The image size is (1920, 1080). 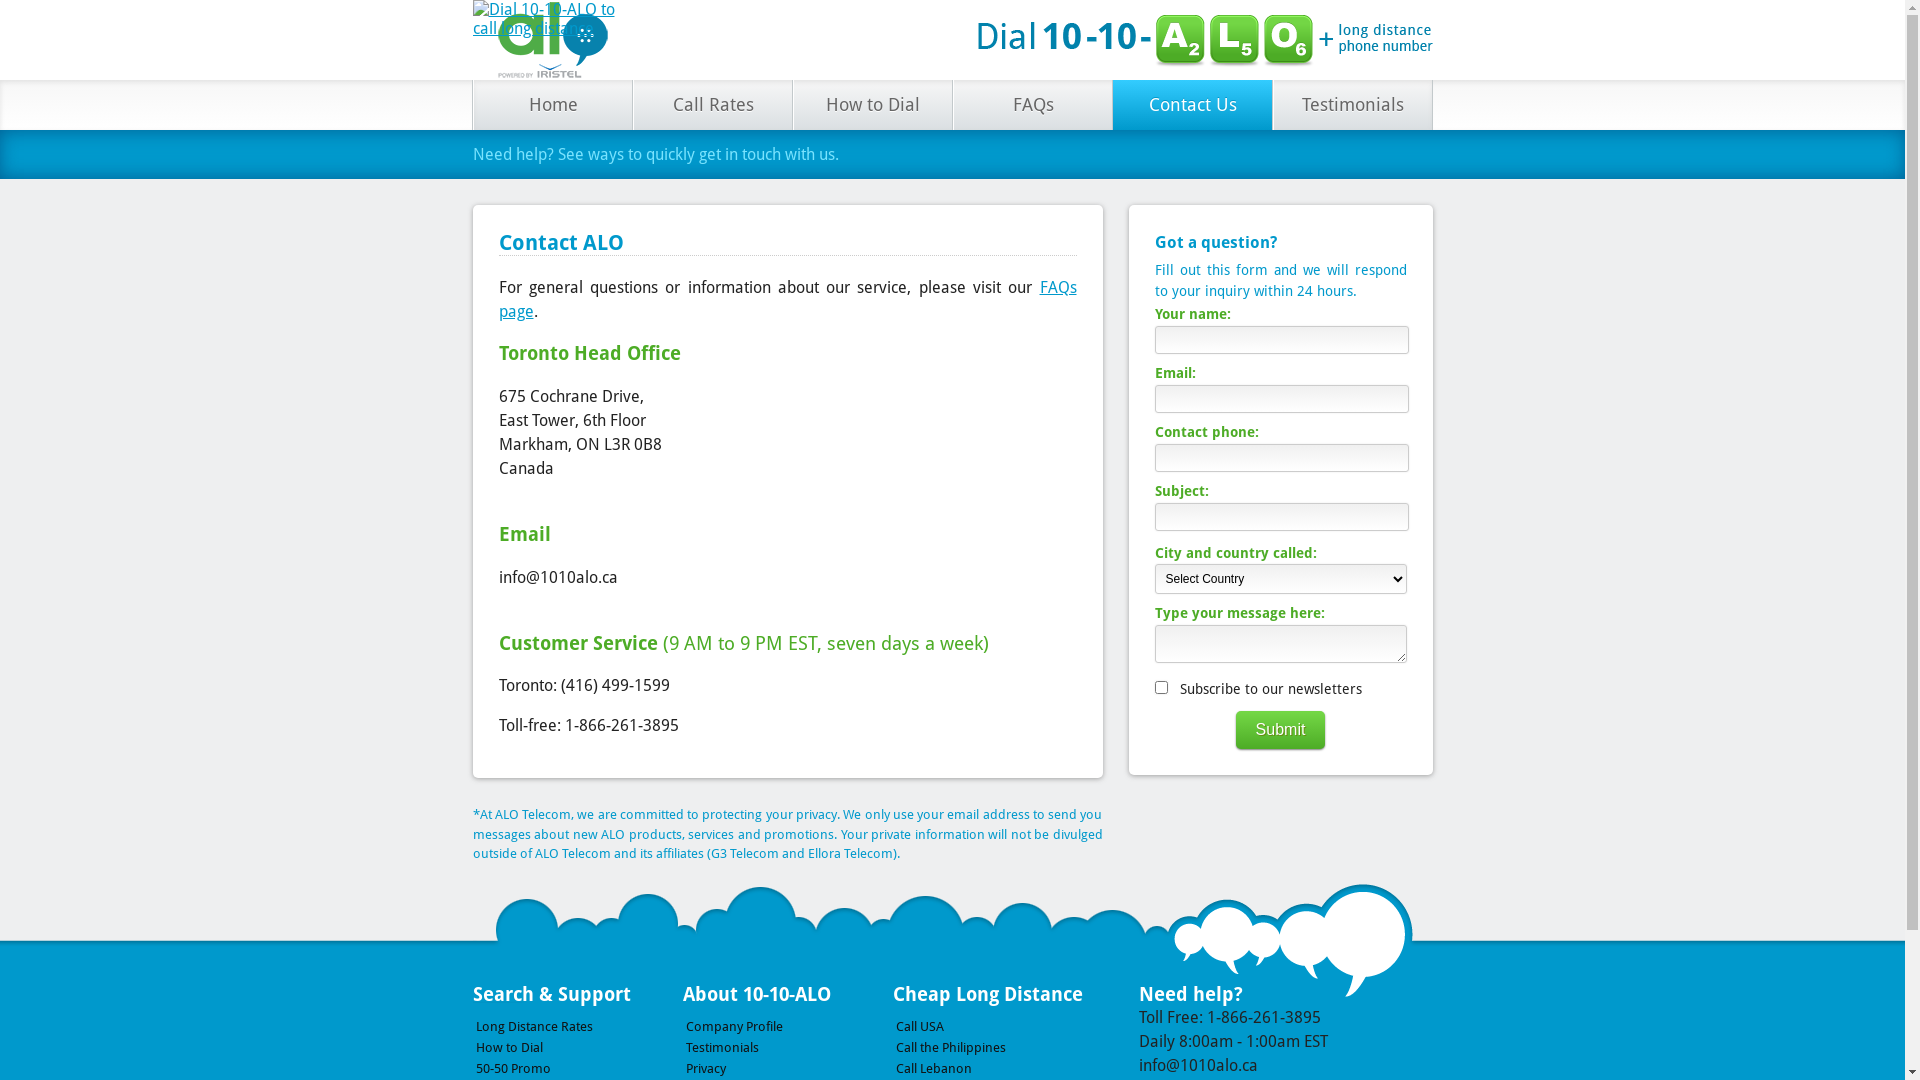 What do you see at coordinates (1198, 1066) in the screenshot?
I see `info@1010alo.ca` at bounding box center [1198, 1066].